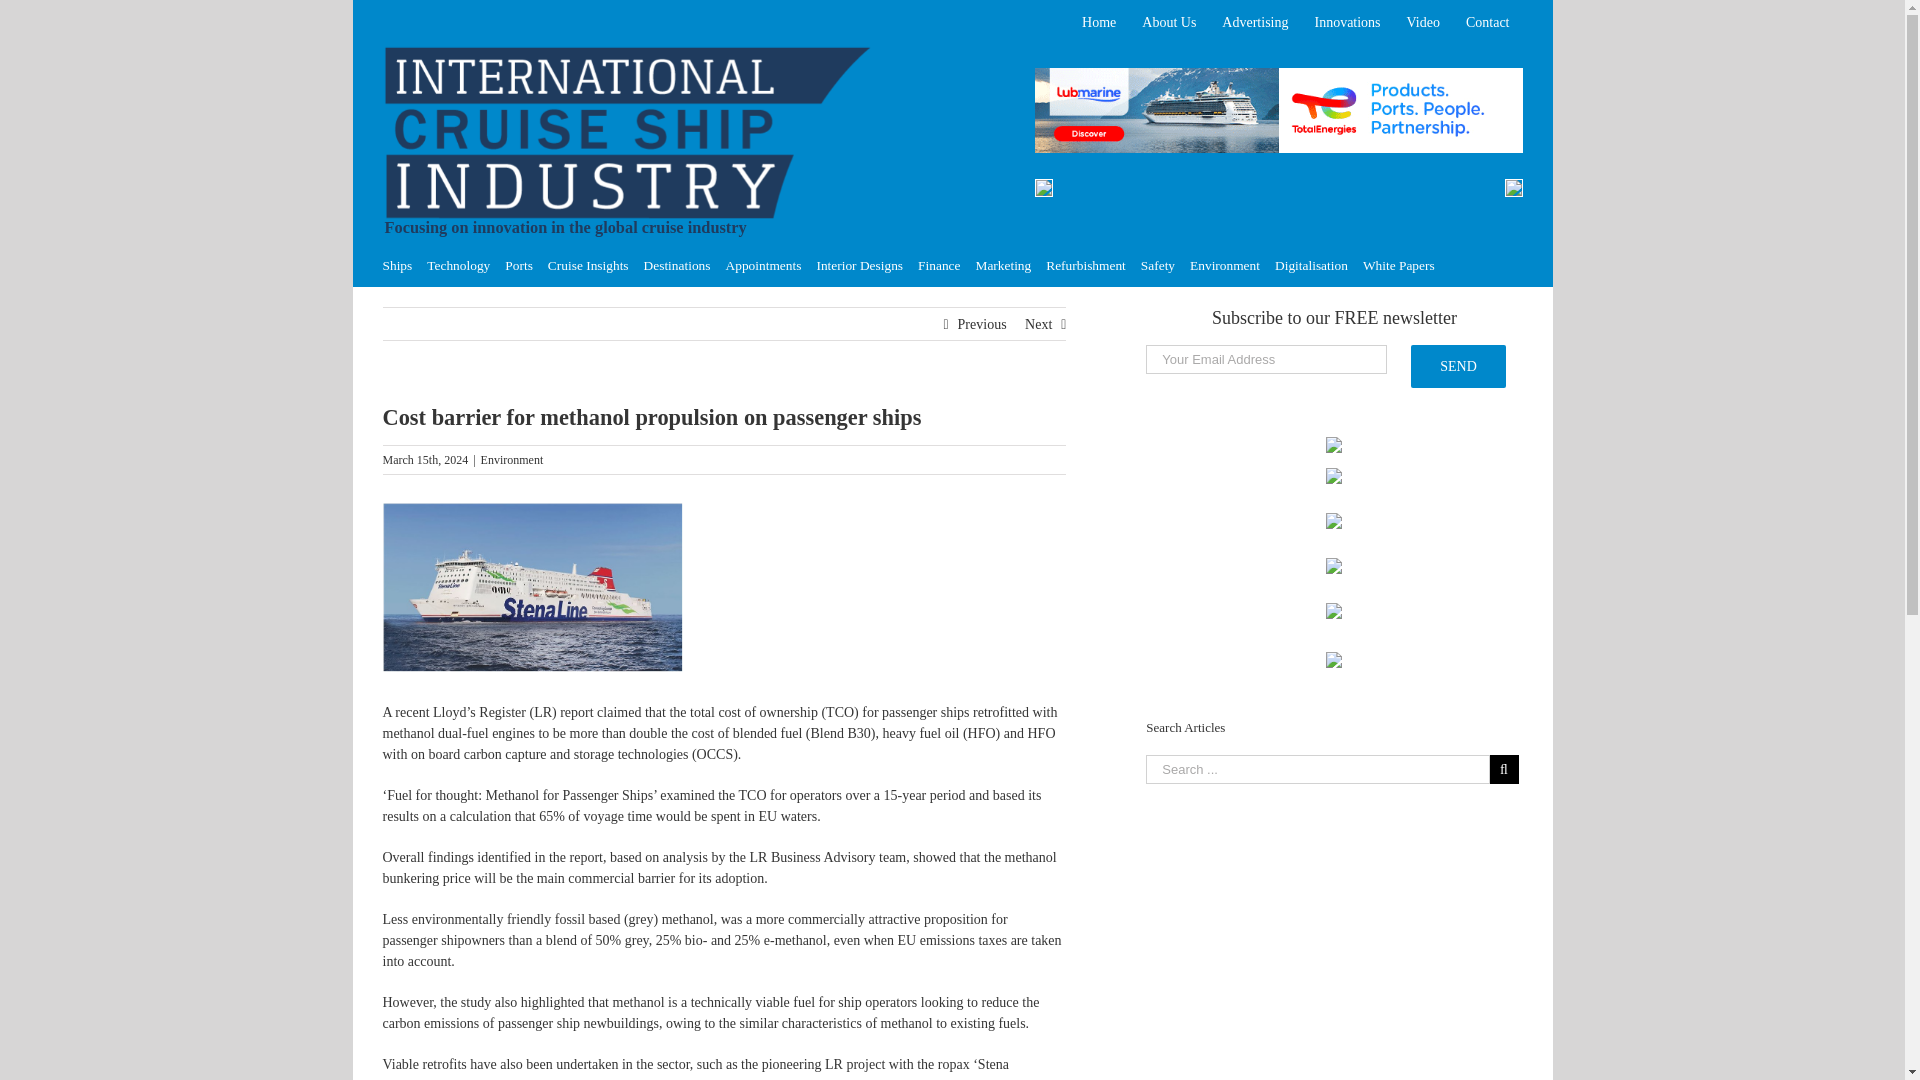 The height and width of the screenshot is (1080, 1920). Describe the element at coordinates (458, 266) in the screenshot. I see `Technology` at that location.